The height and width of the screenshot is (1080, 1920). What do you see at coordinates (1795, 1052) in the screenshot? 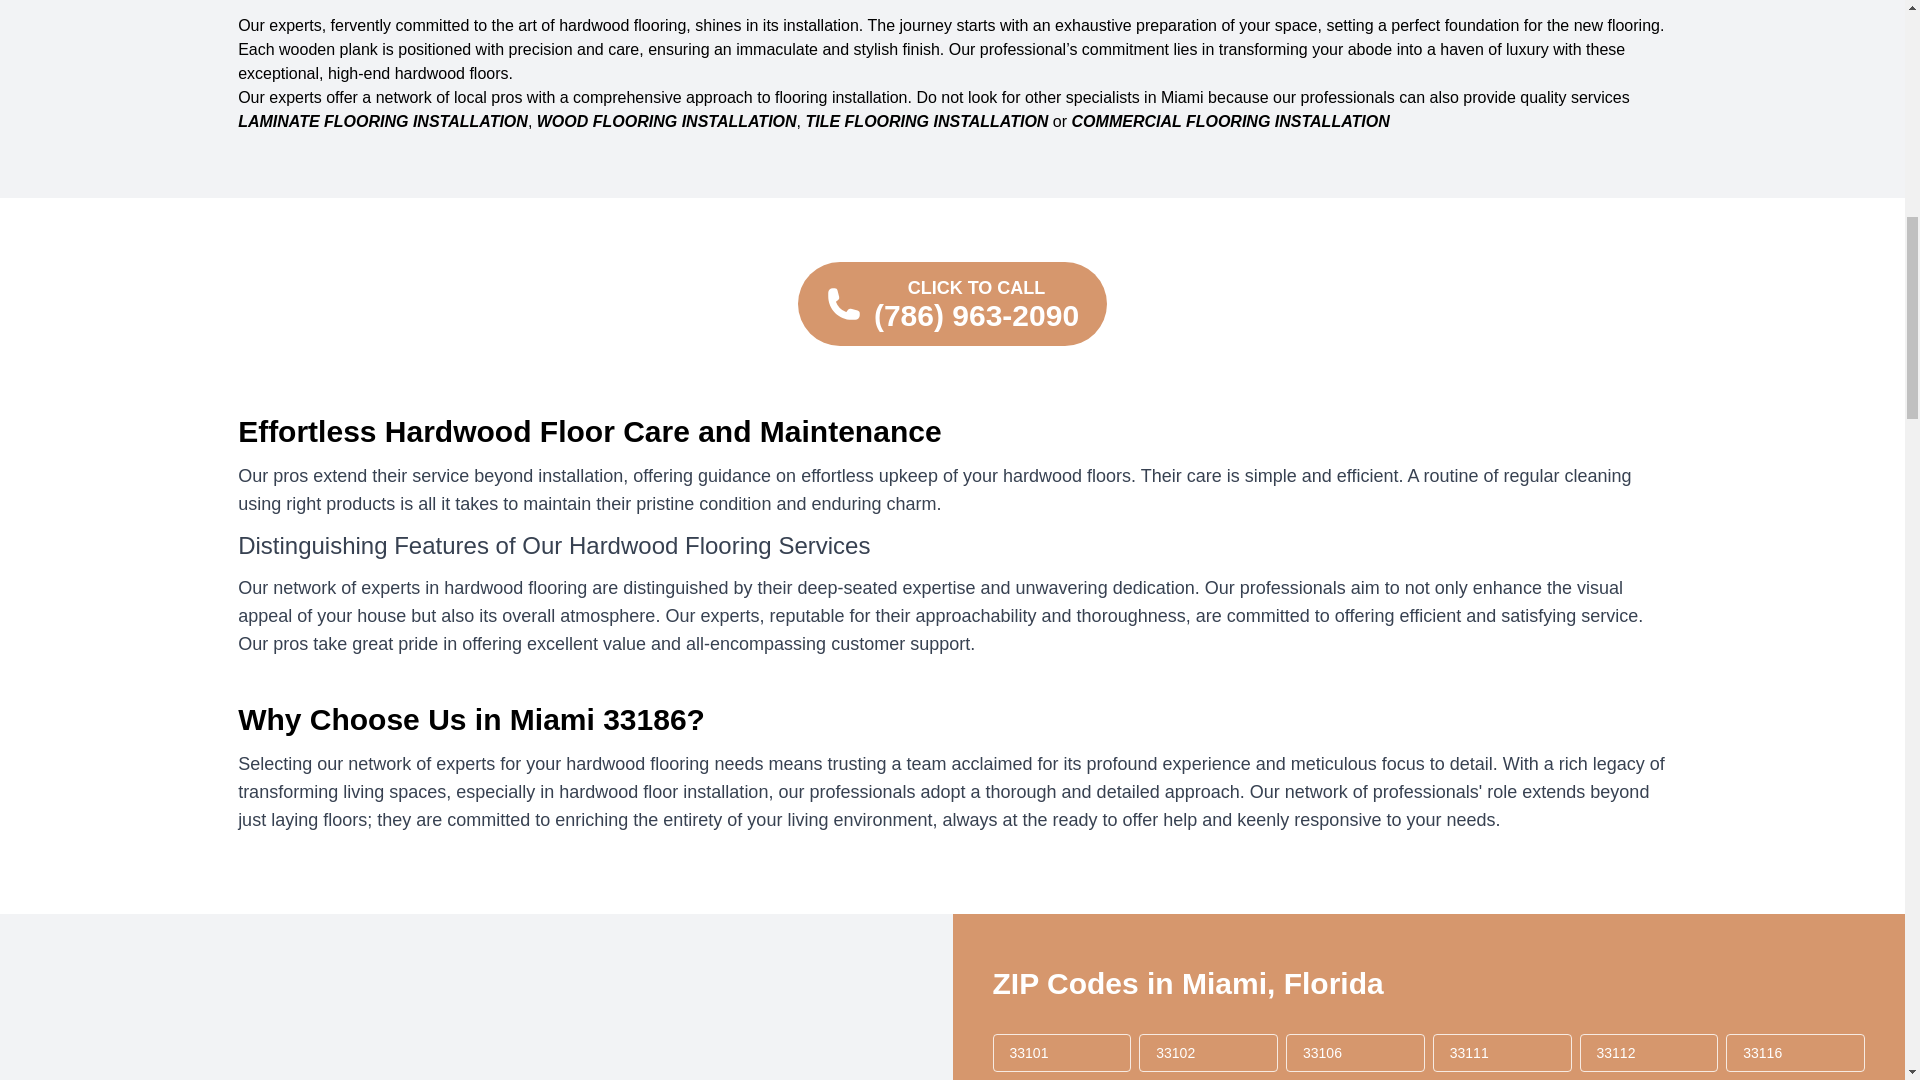
I see `33116` at bounding box center [1795, 1052].